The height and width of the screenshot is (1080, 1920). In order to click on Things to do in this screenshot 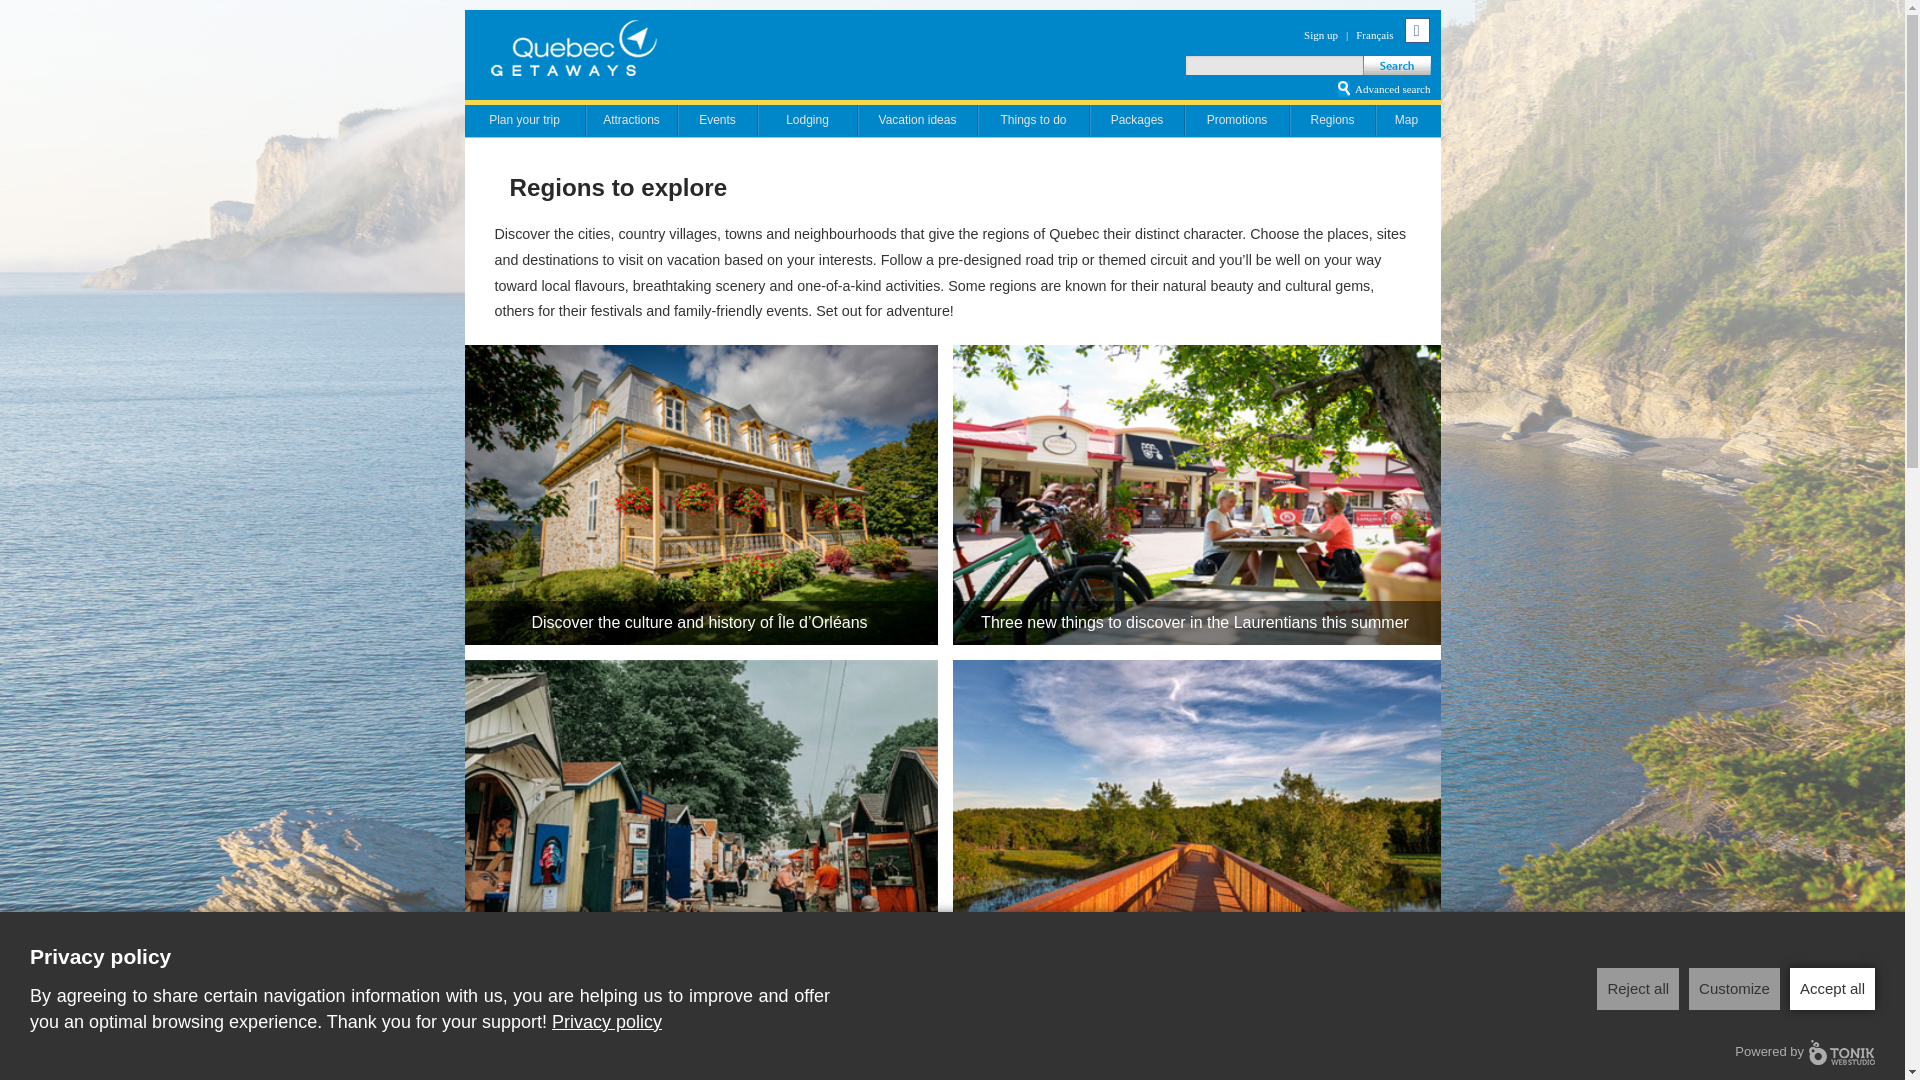, I will do `click(1032, 118)`.